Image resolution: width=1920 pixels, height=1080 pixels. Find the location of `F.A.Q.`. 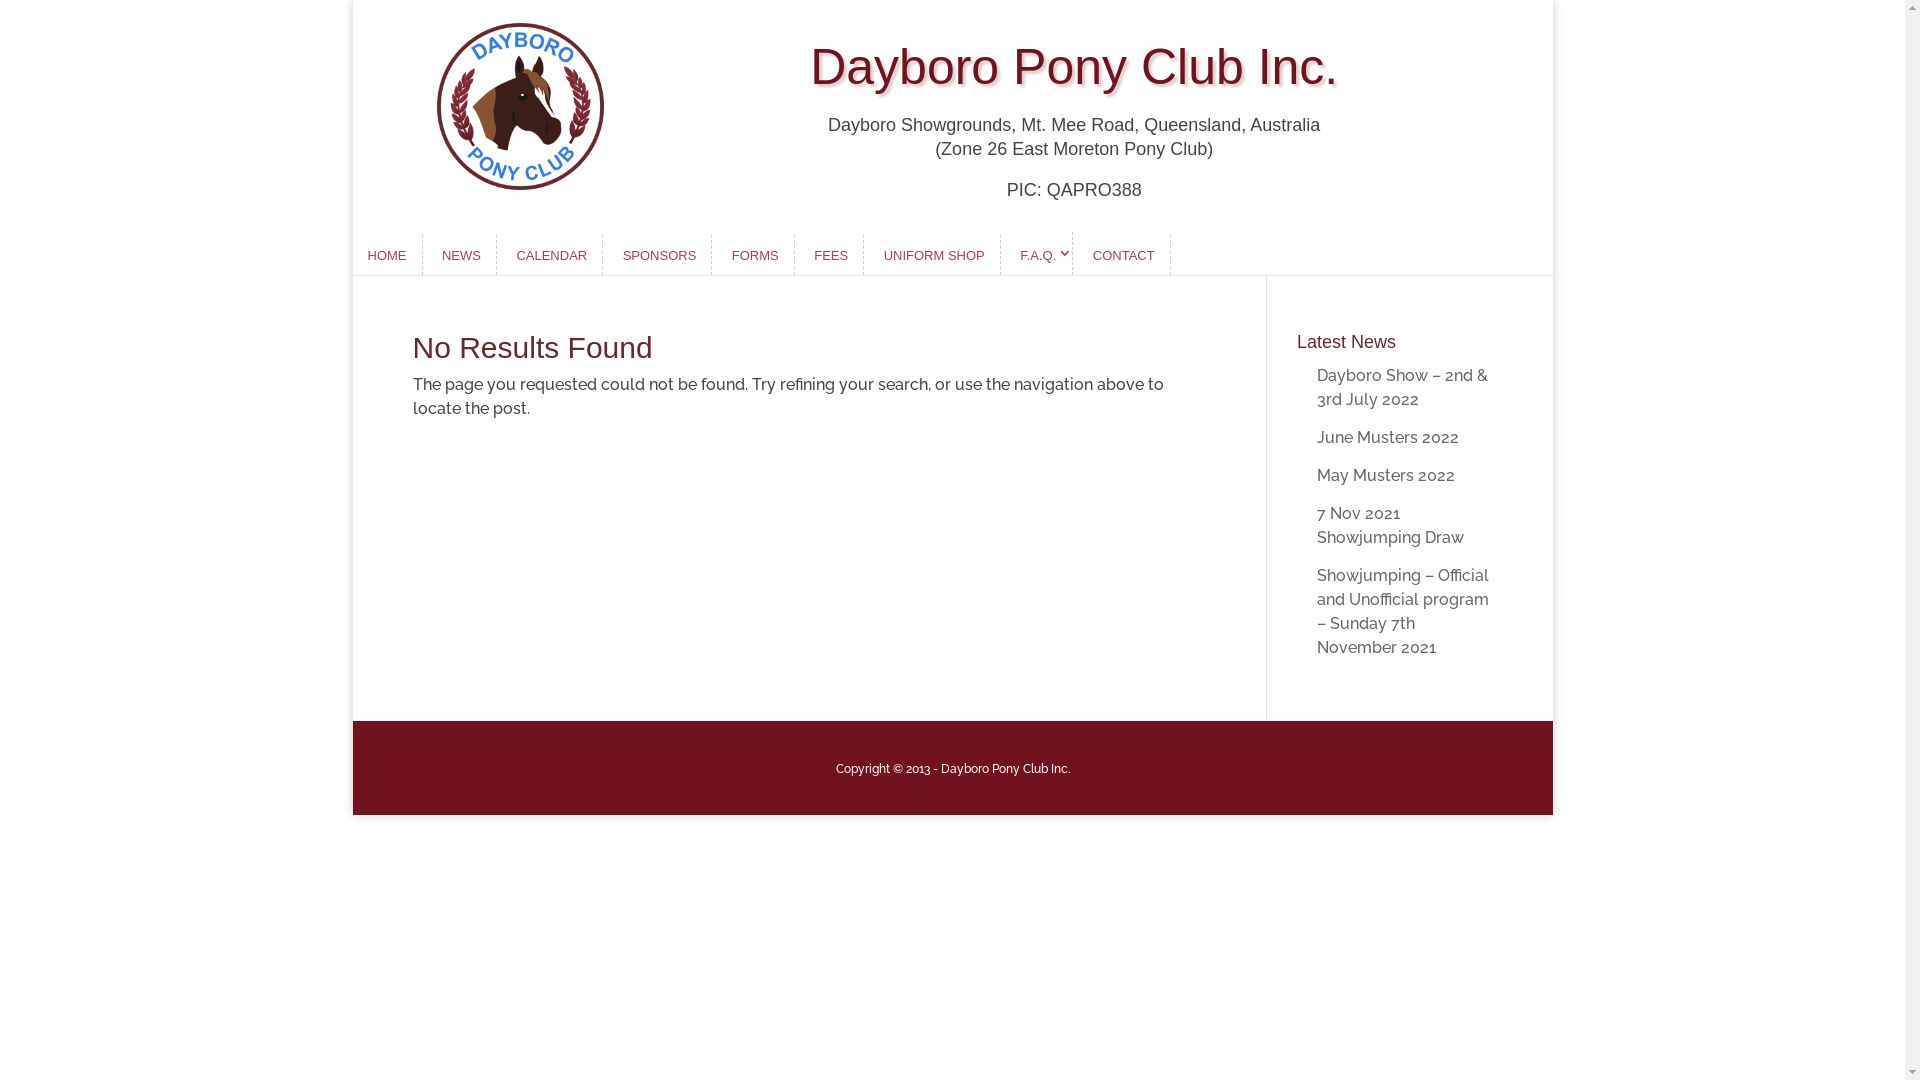

F.A.Q. is located at coordinates (1039, 254).